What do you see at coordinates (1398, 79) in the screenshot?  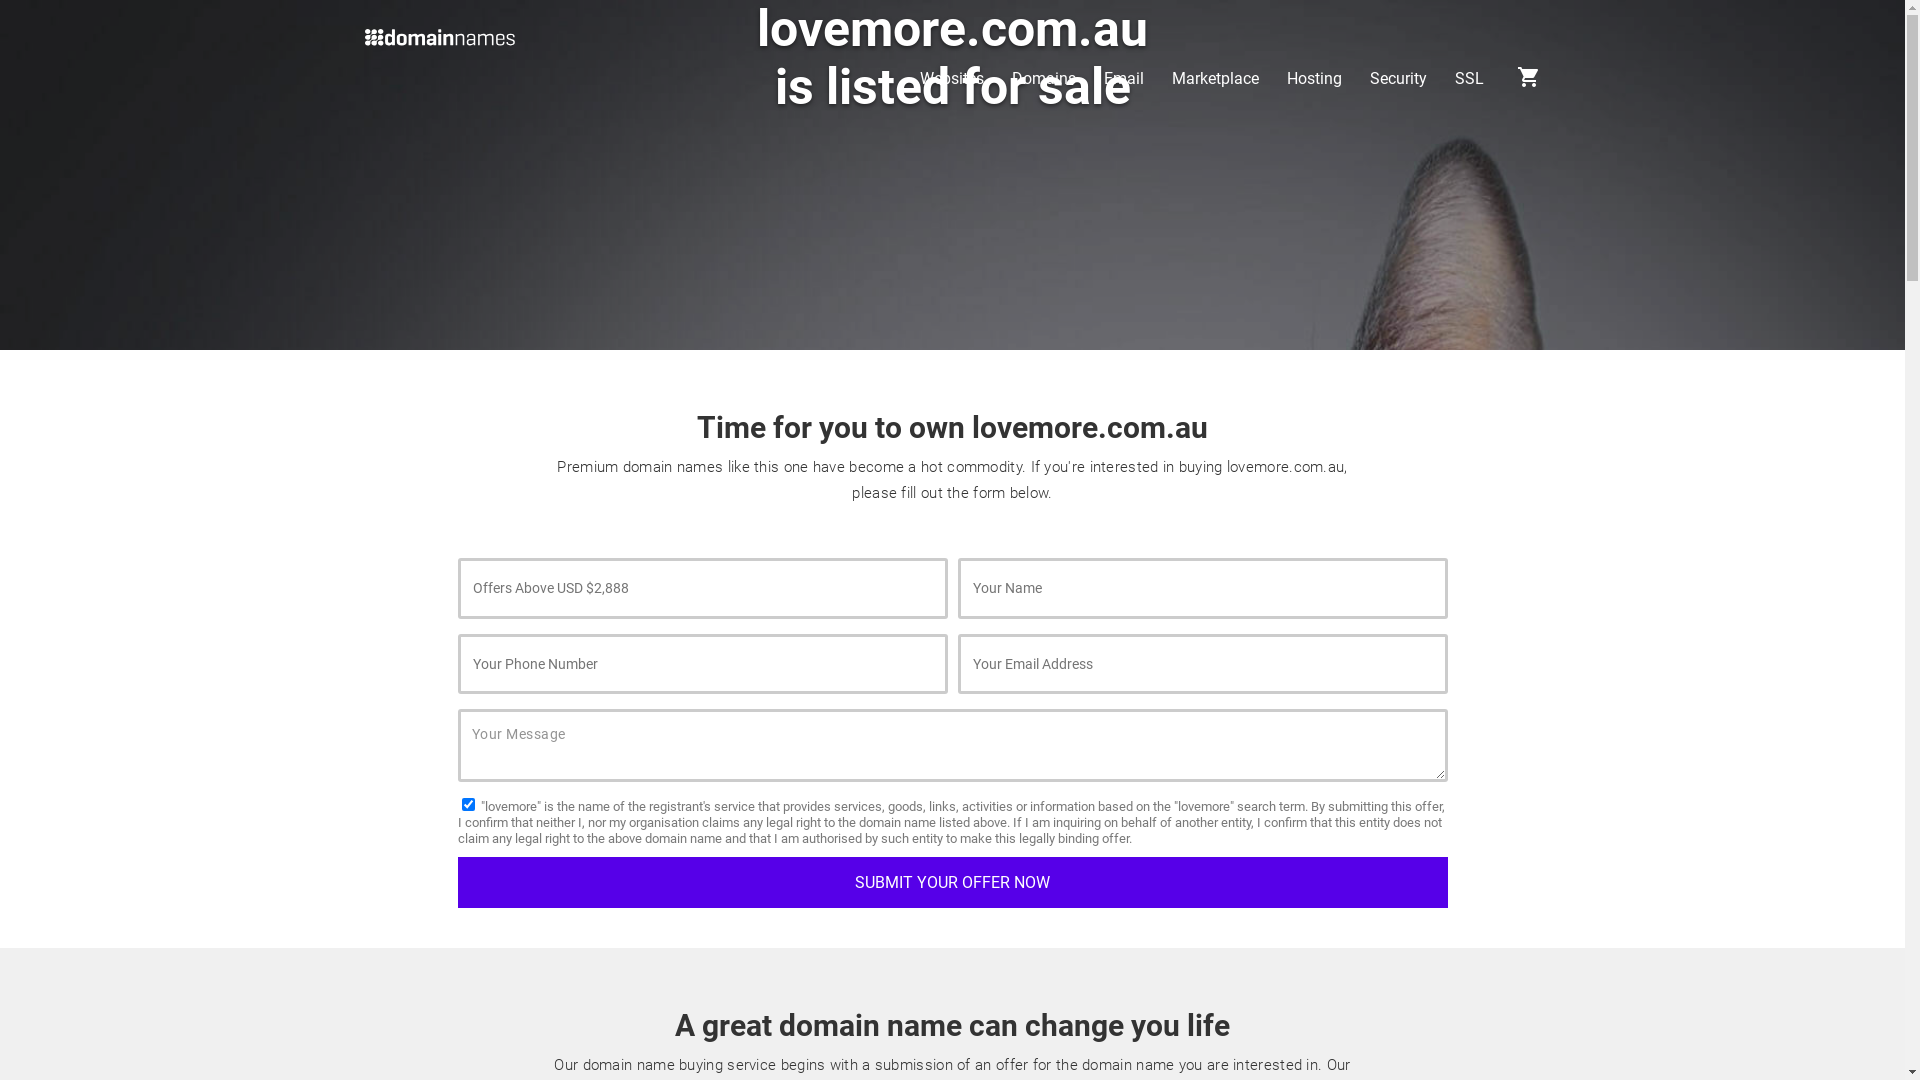 I see `Security` at bounding box center [1398, 79].